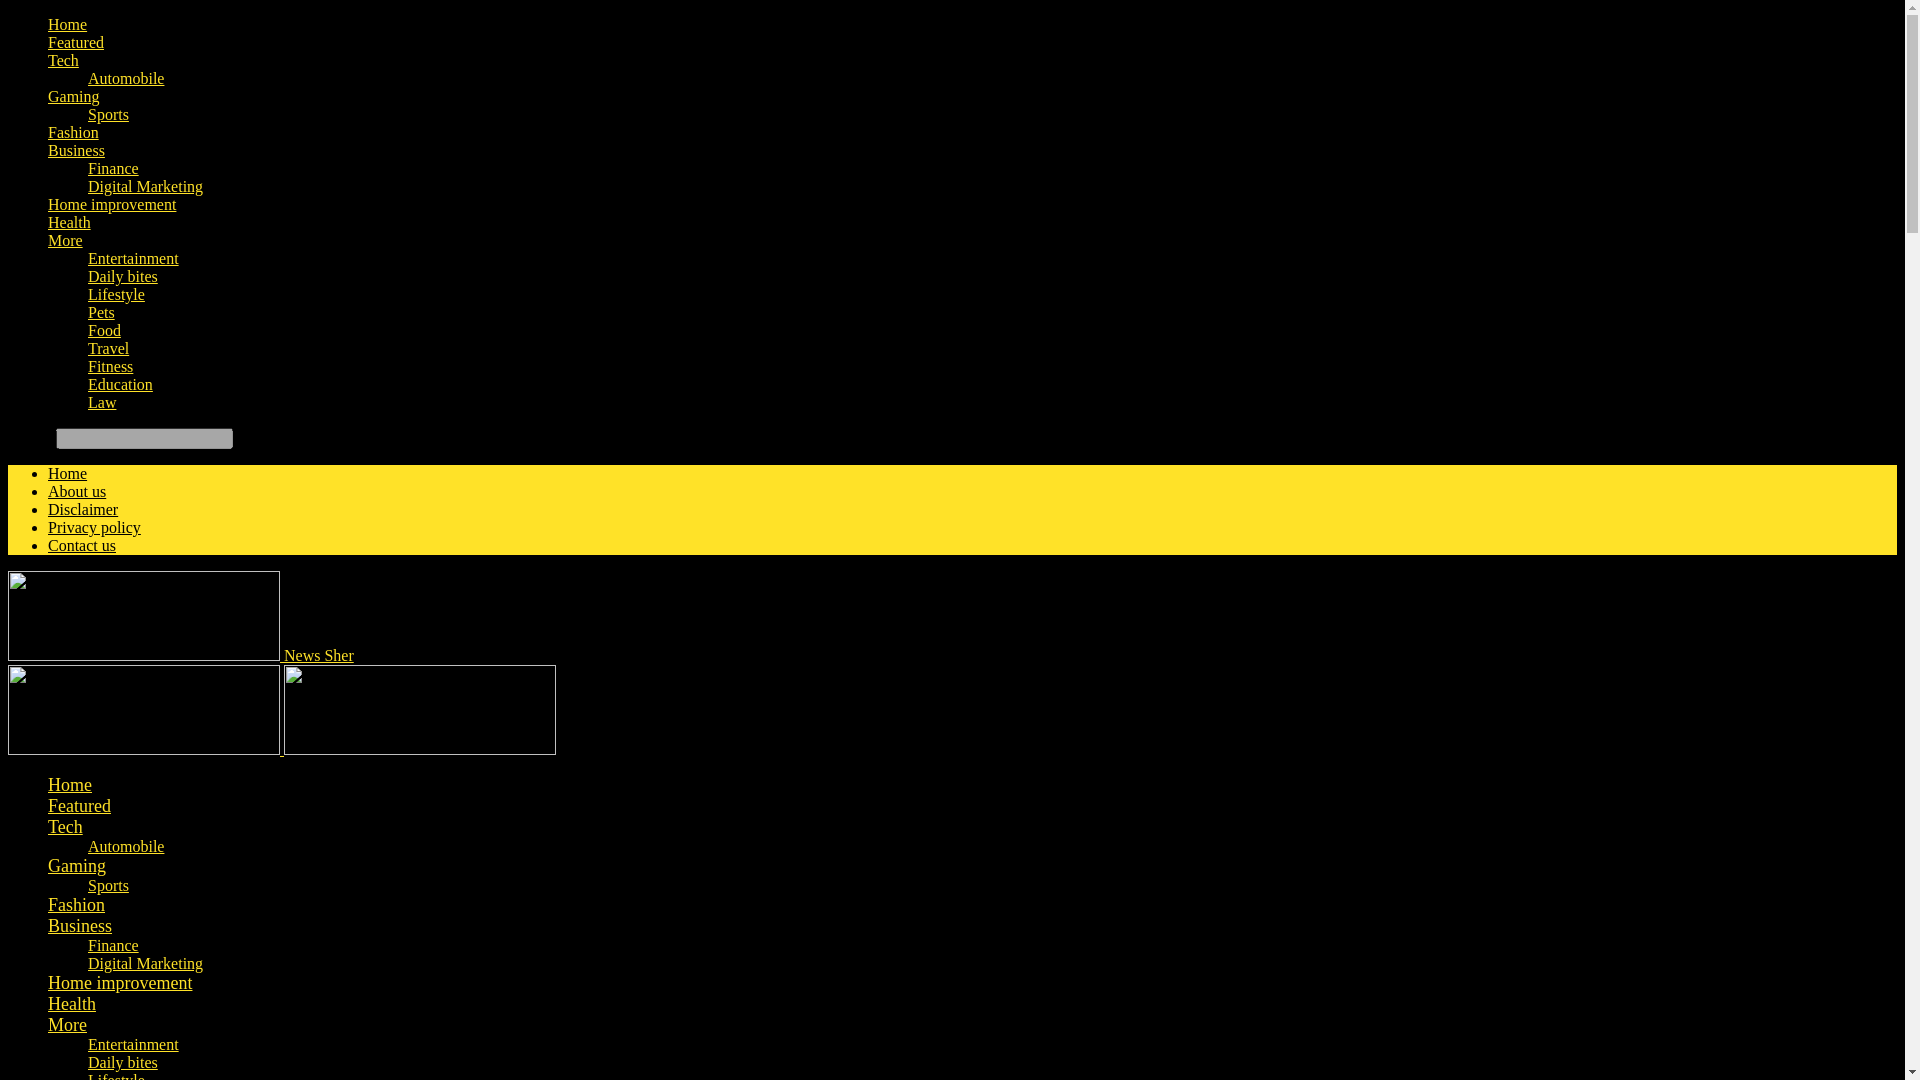  I want to click on Contact us, so click(82, 545).